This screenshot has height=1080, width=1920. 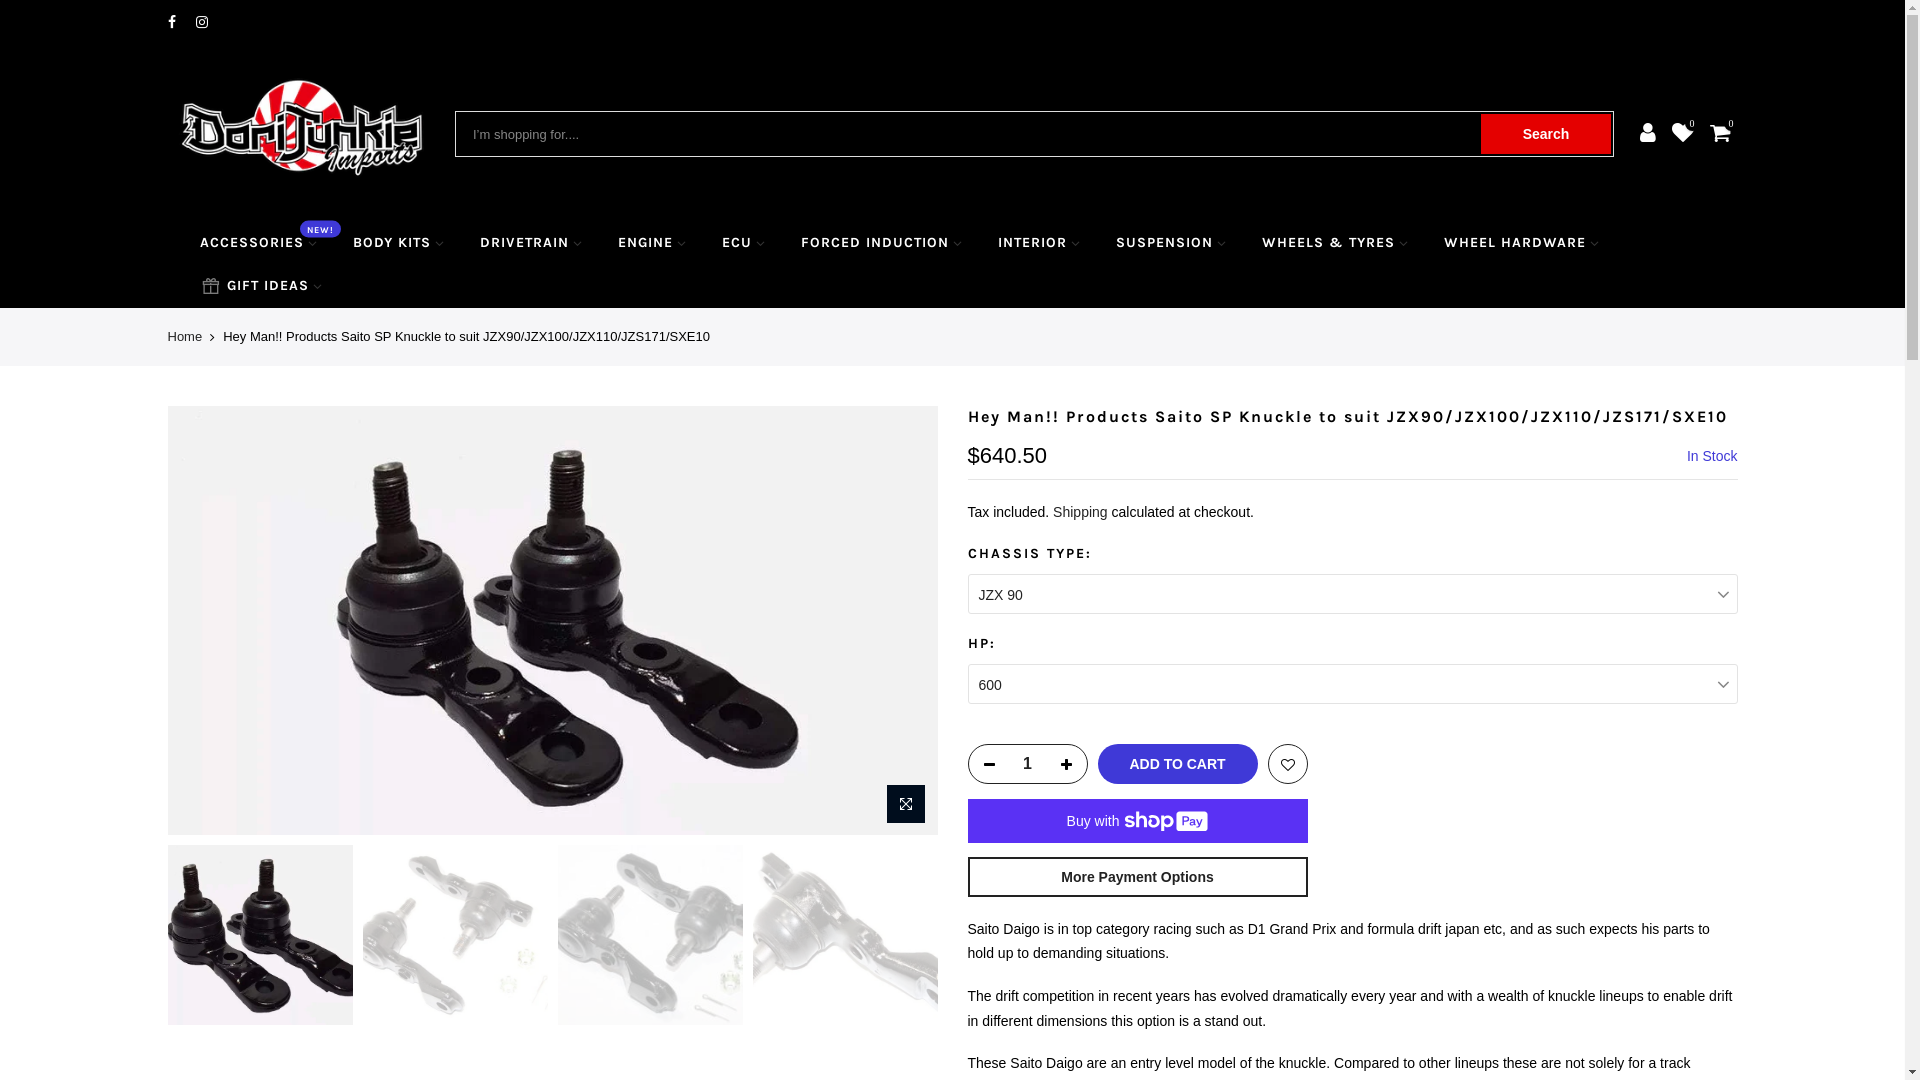 What do you see at coordinates (258, 244) in the screenshot?
I see `ACCESSORIES
NEW!` at bounding box center [258, 244].